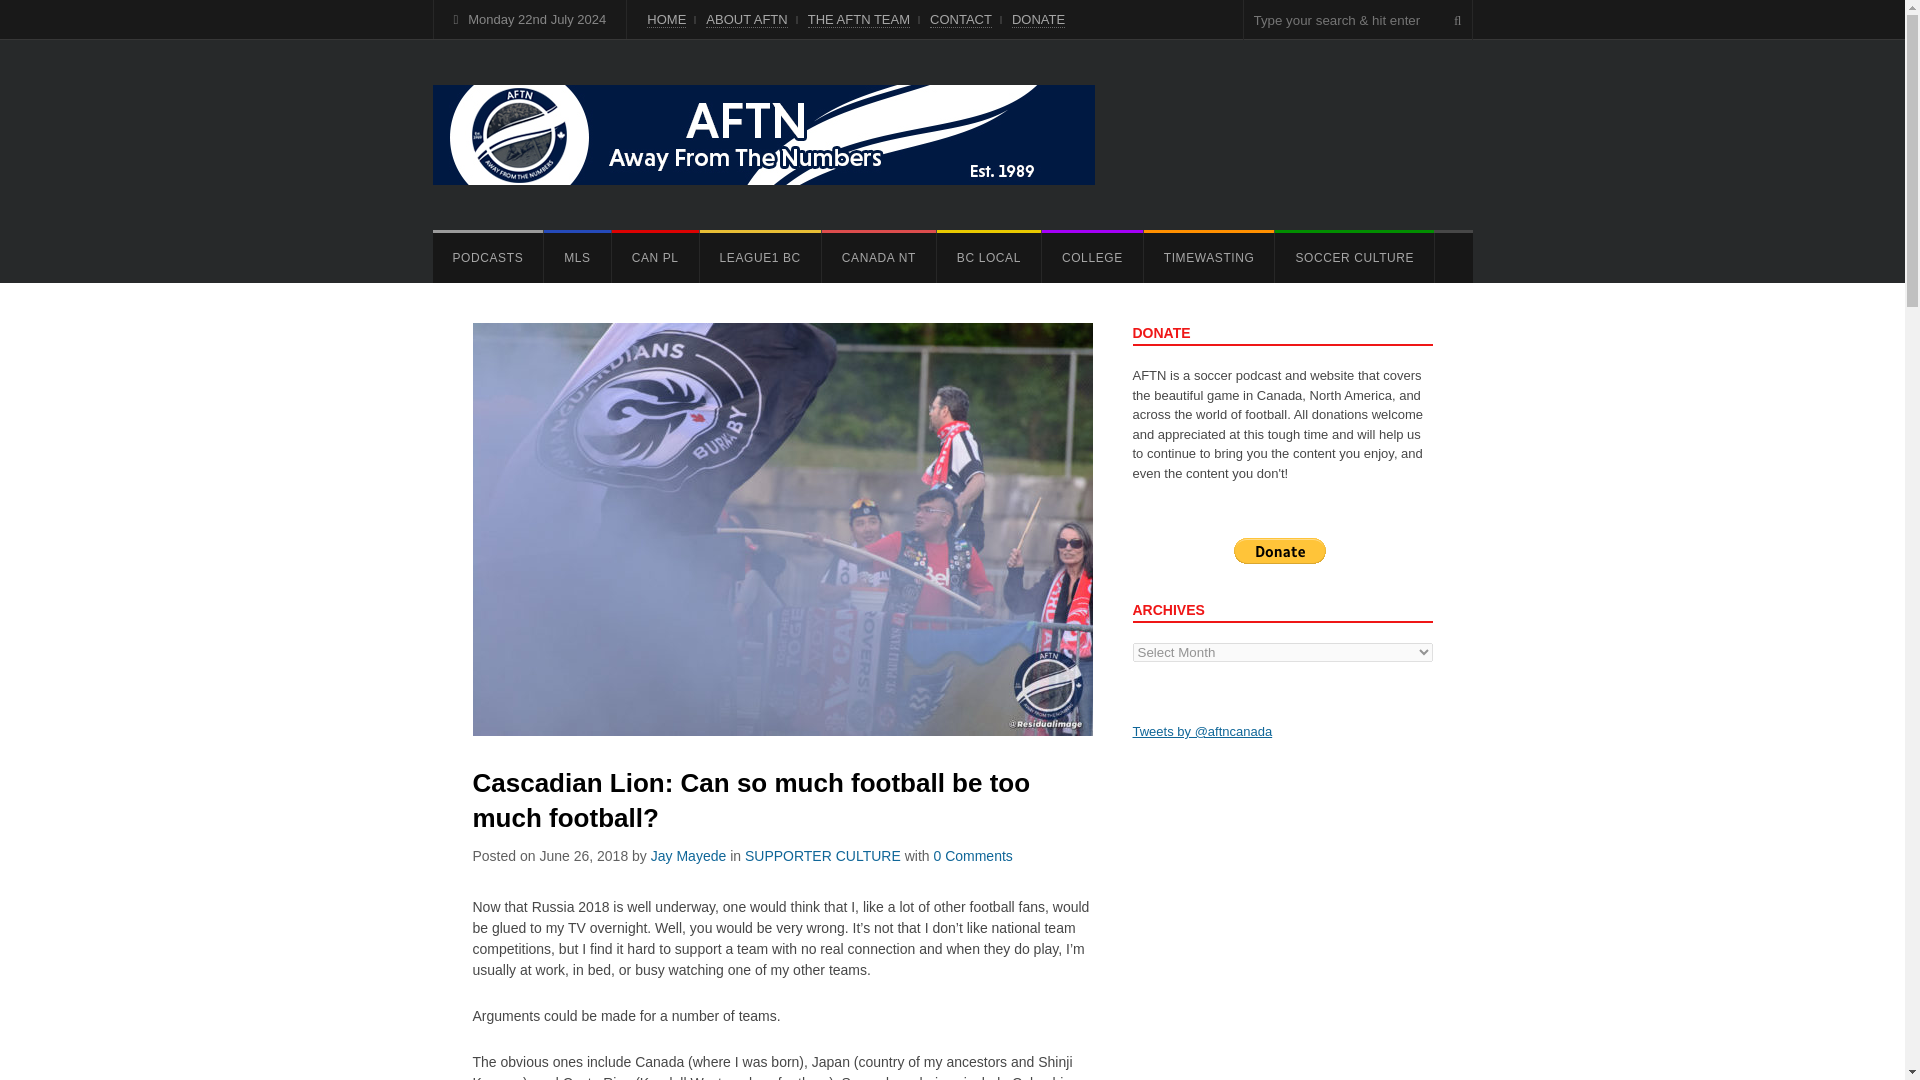 The image size is (1920, 1080). What do you see at coordinates (1282, 926) in the screenshot?
I see `Advertisement` at bounding box center [1282, 926].